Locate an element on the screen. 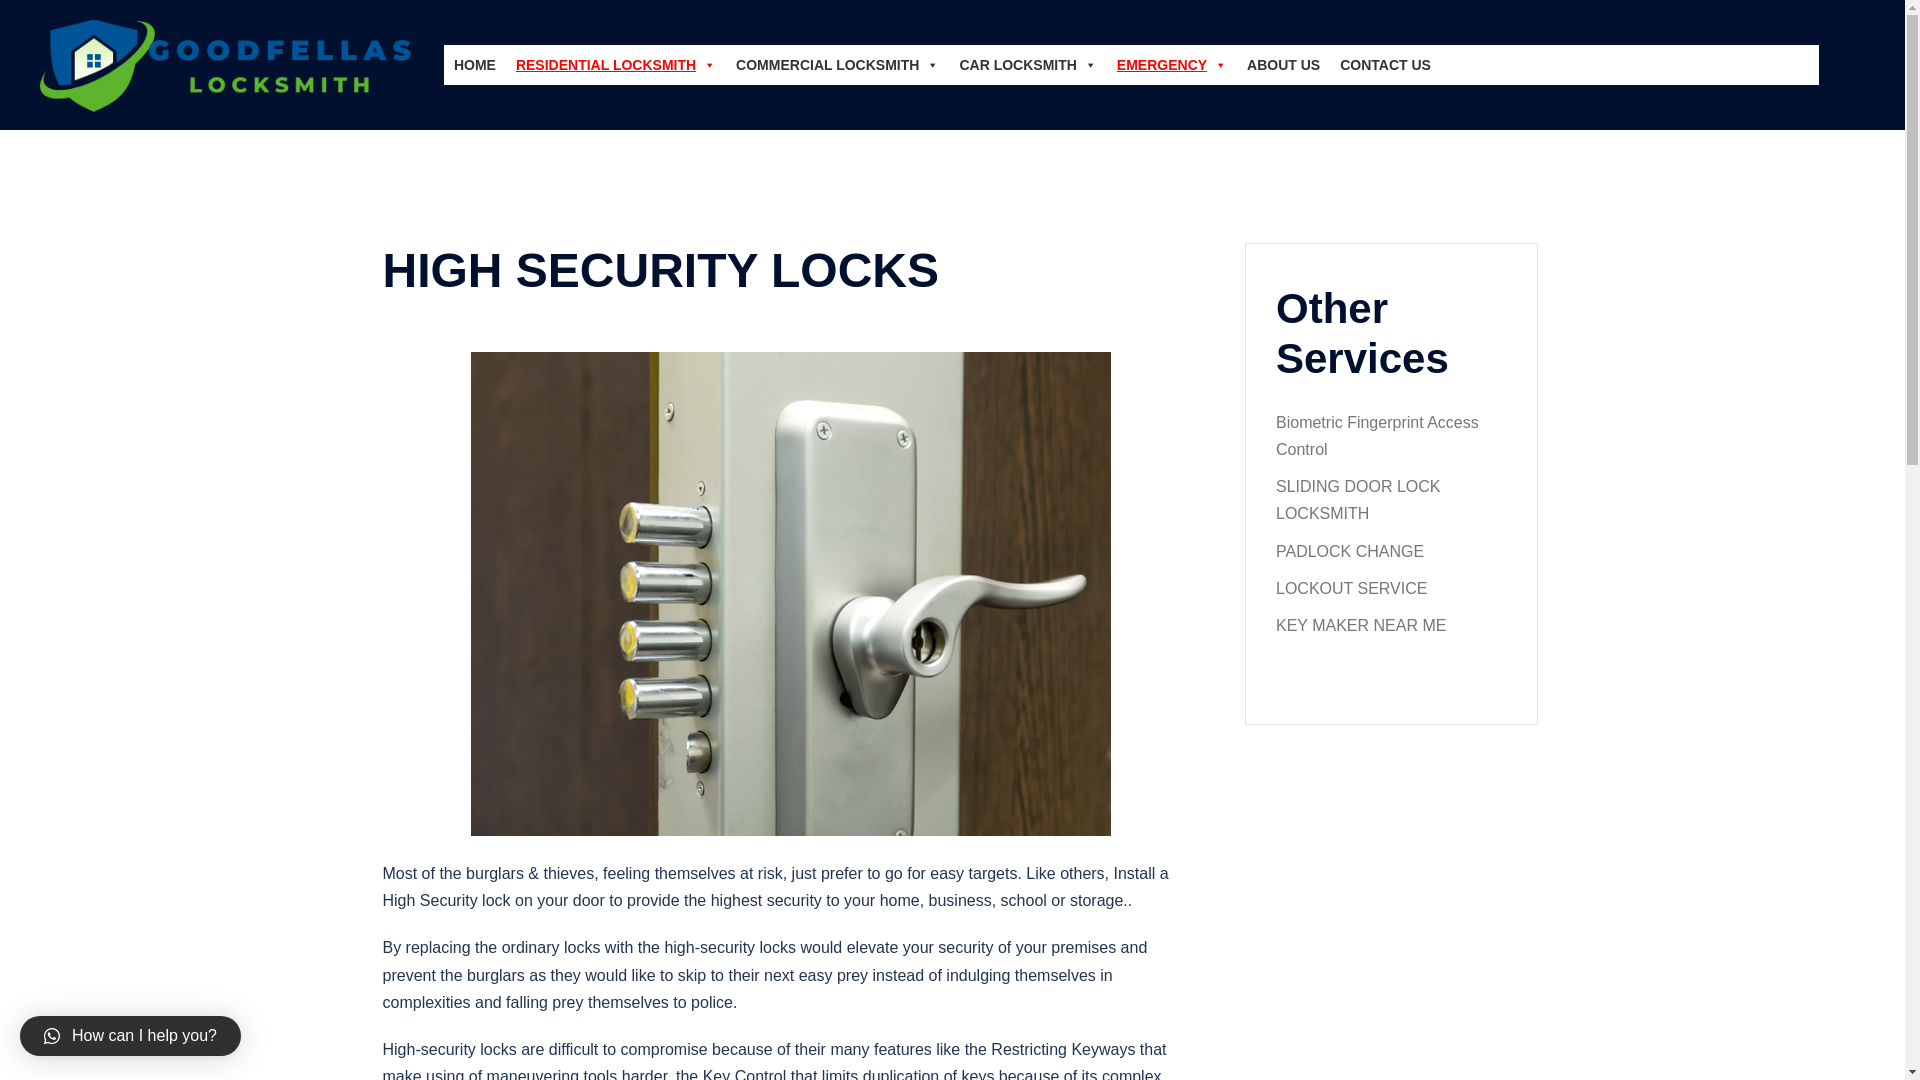  Goodfellas LockSmith is located at coordinates (227, 64).